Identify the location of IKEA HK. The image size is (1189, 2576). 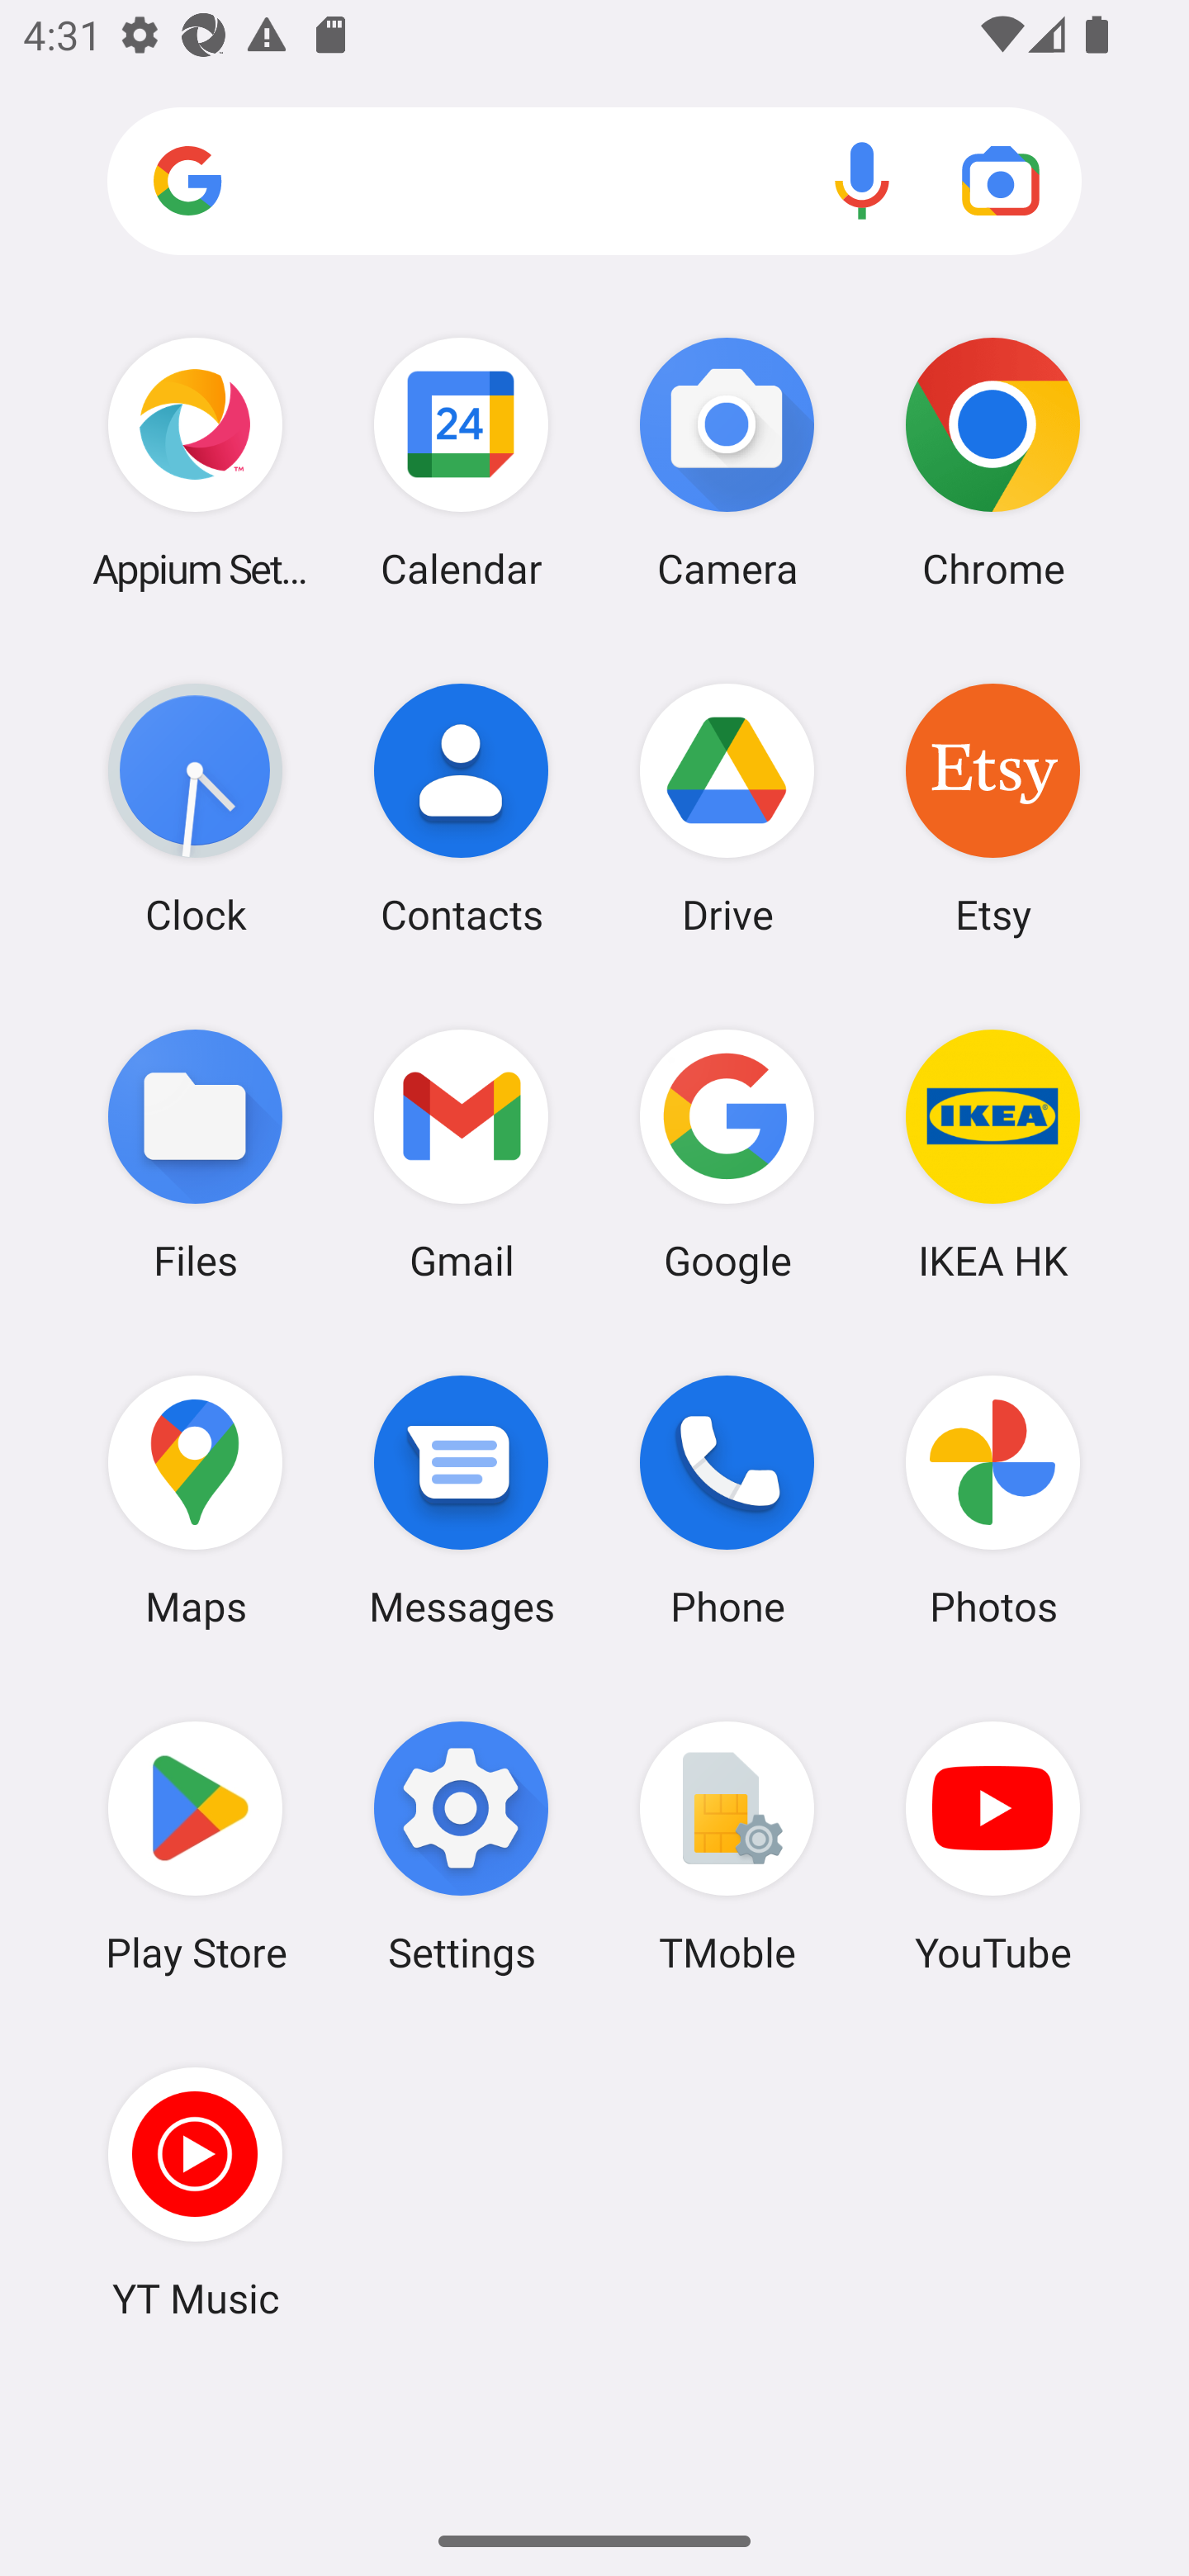
(992, 1153).